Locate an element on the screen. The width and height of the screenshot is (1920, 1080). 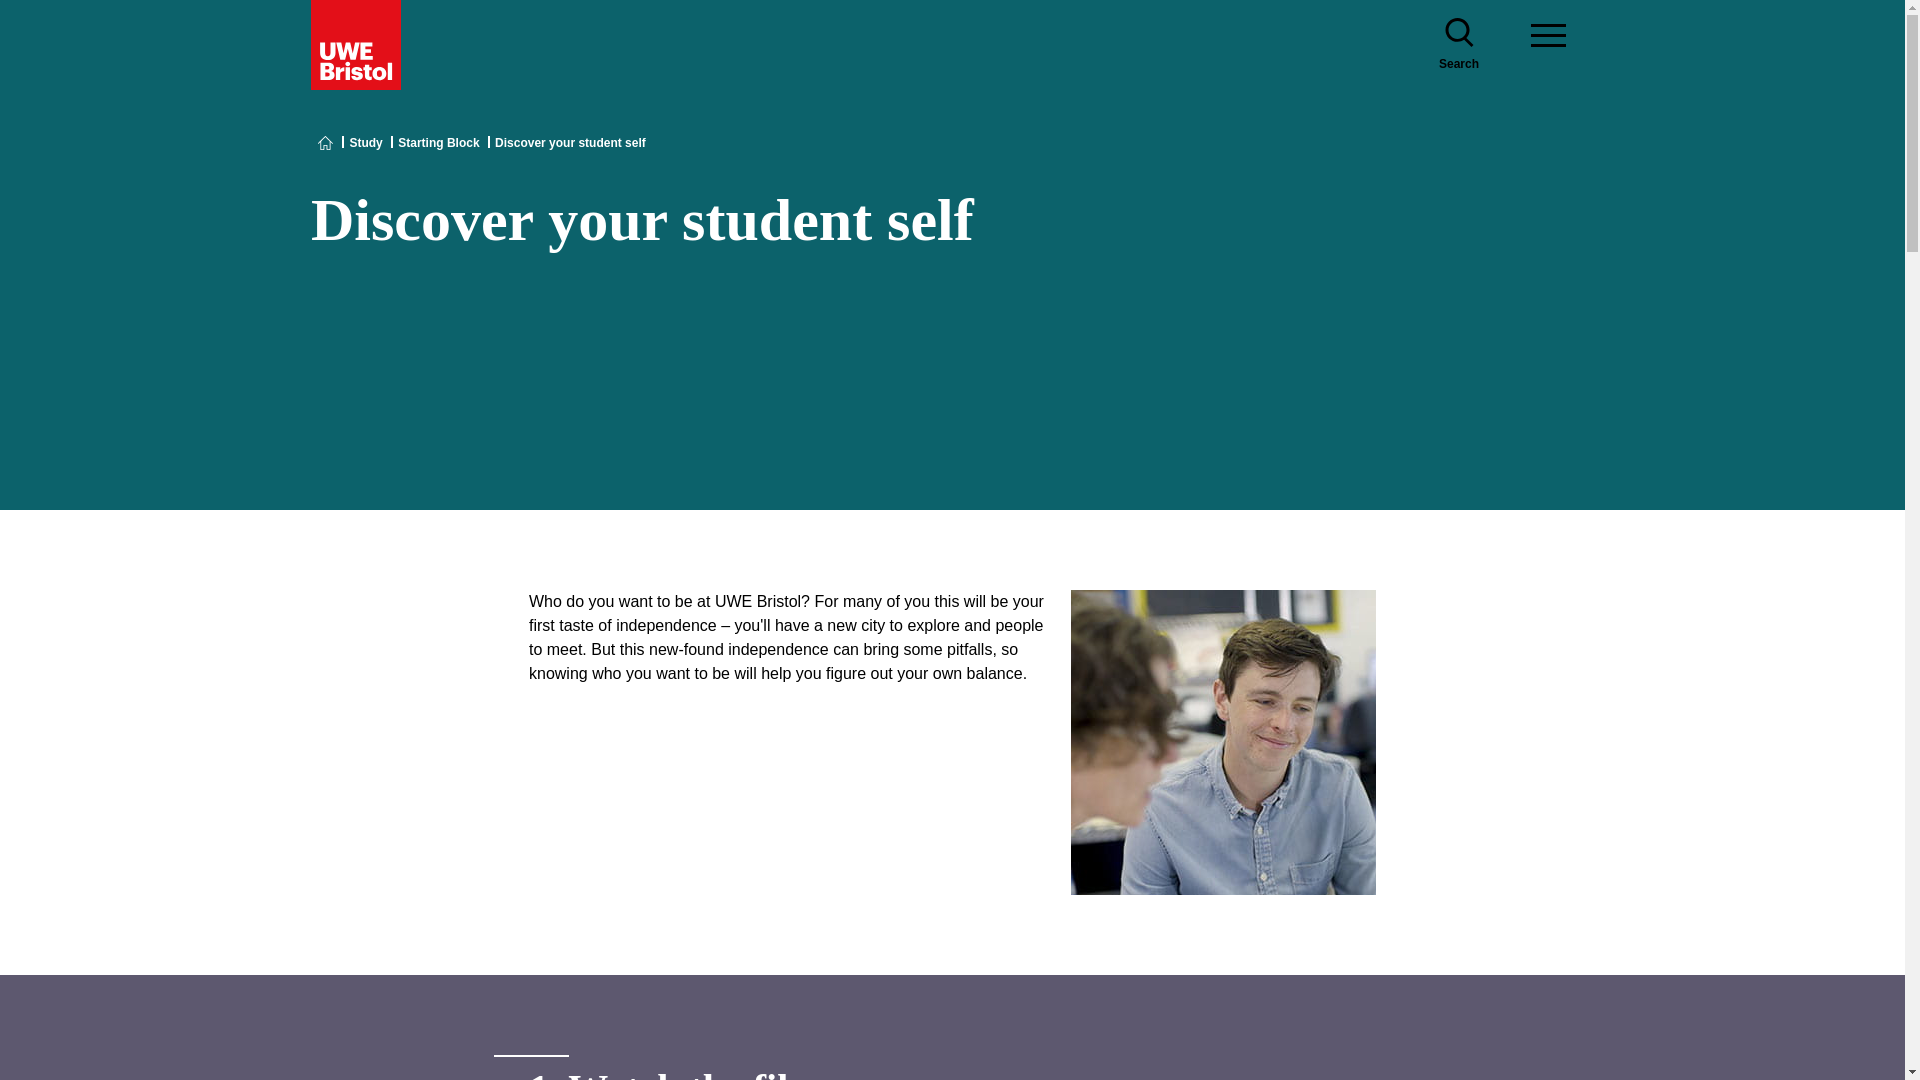
Home is located at coordinates (326, 143).